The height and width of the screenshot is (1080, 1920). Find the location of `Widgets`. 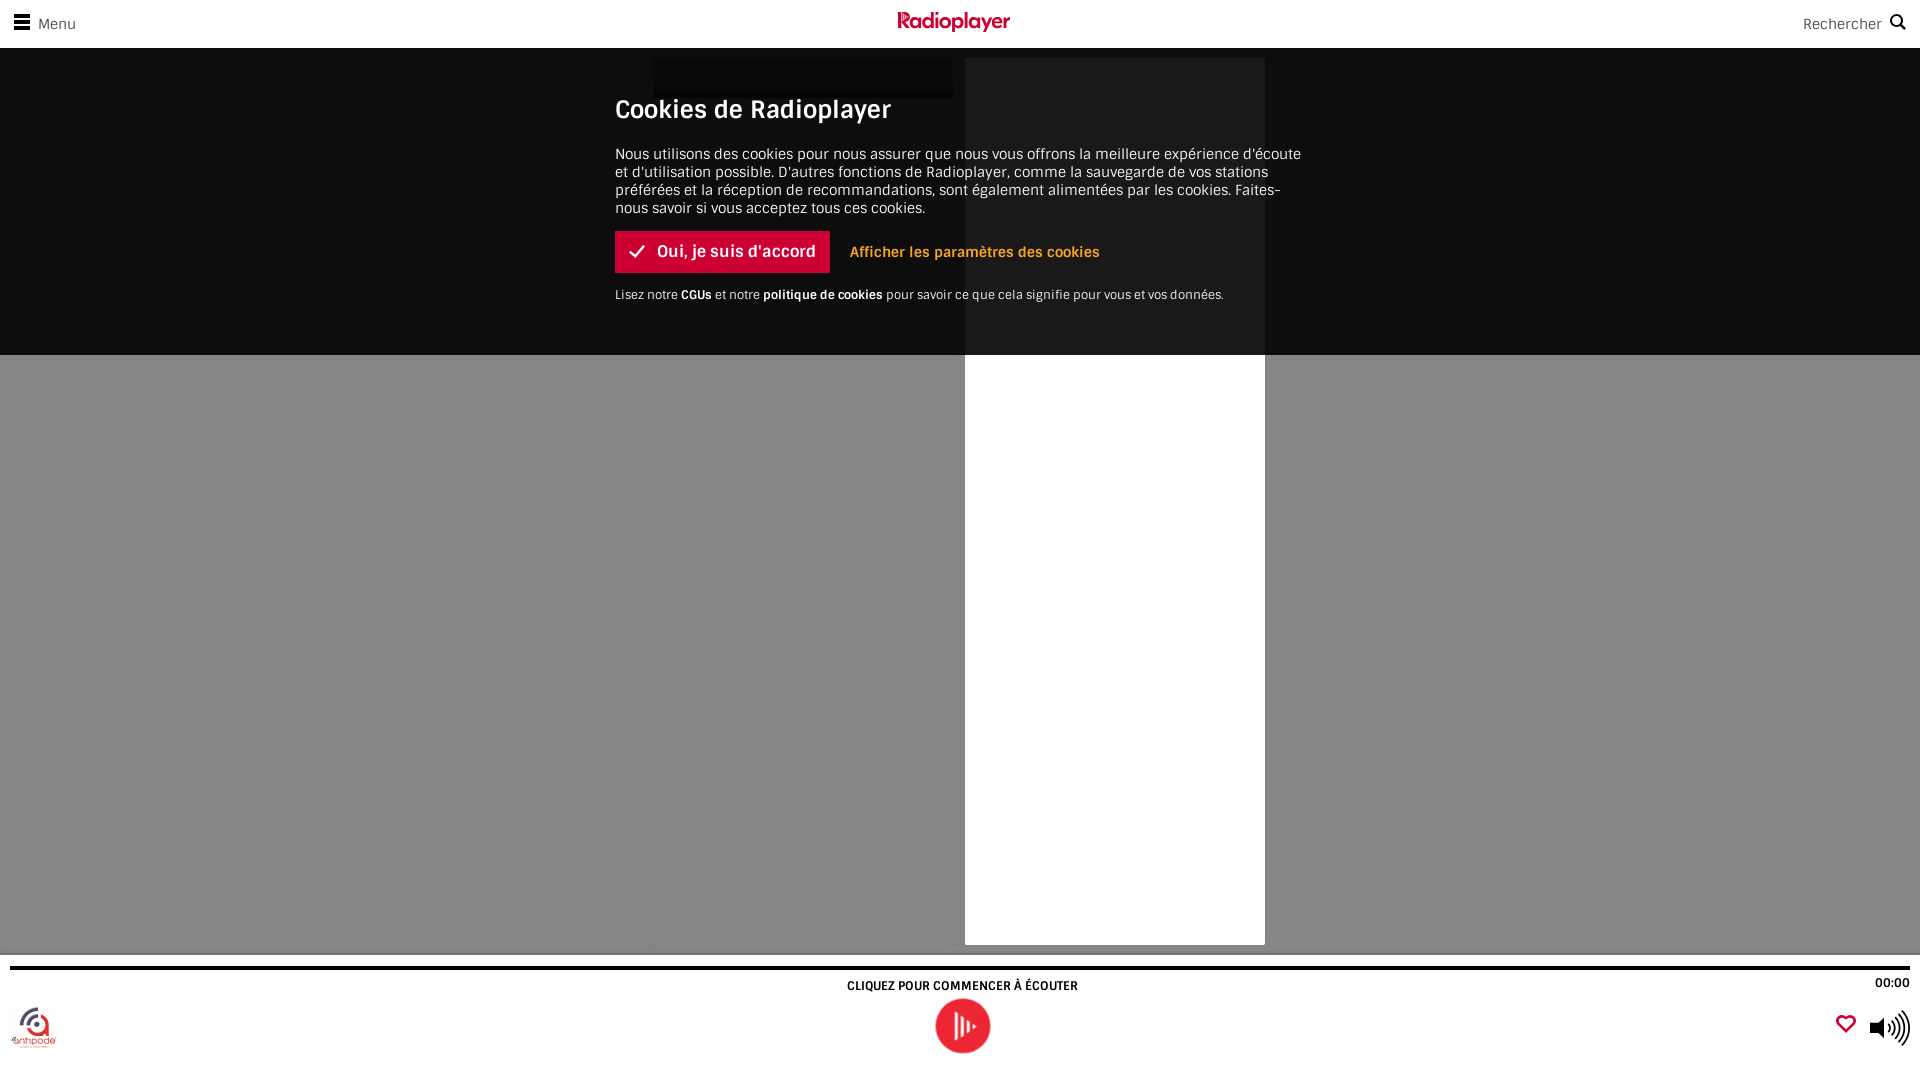

Widgets is located at coordinates (1114, 502).